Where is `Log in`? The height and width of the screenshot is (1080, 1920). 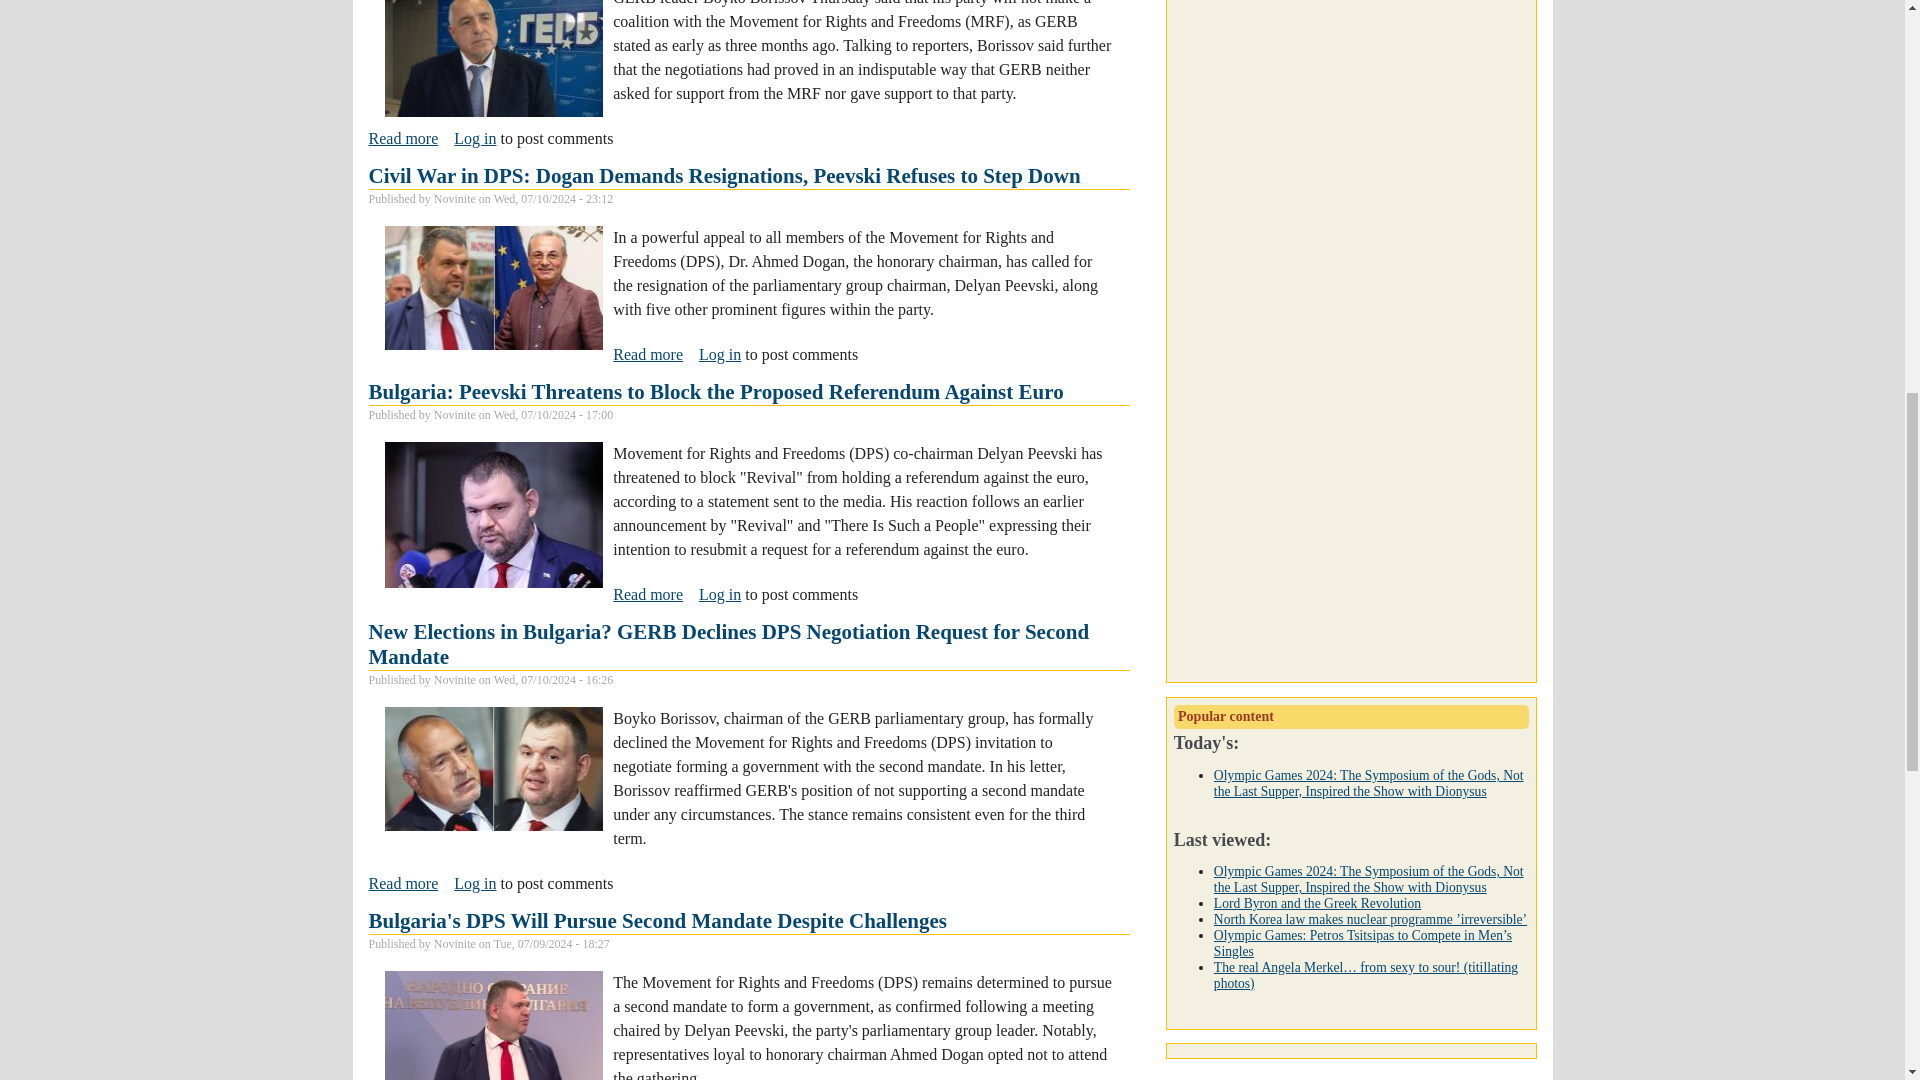
Log in is located at coordinates (720, 594).